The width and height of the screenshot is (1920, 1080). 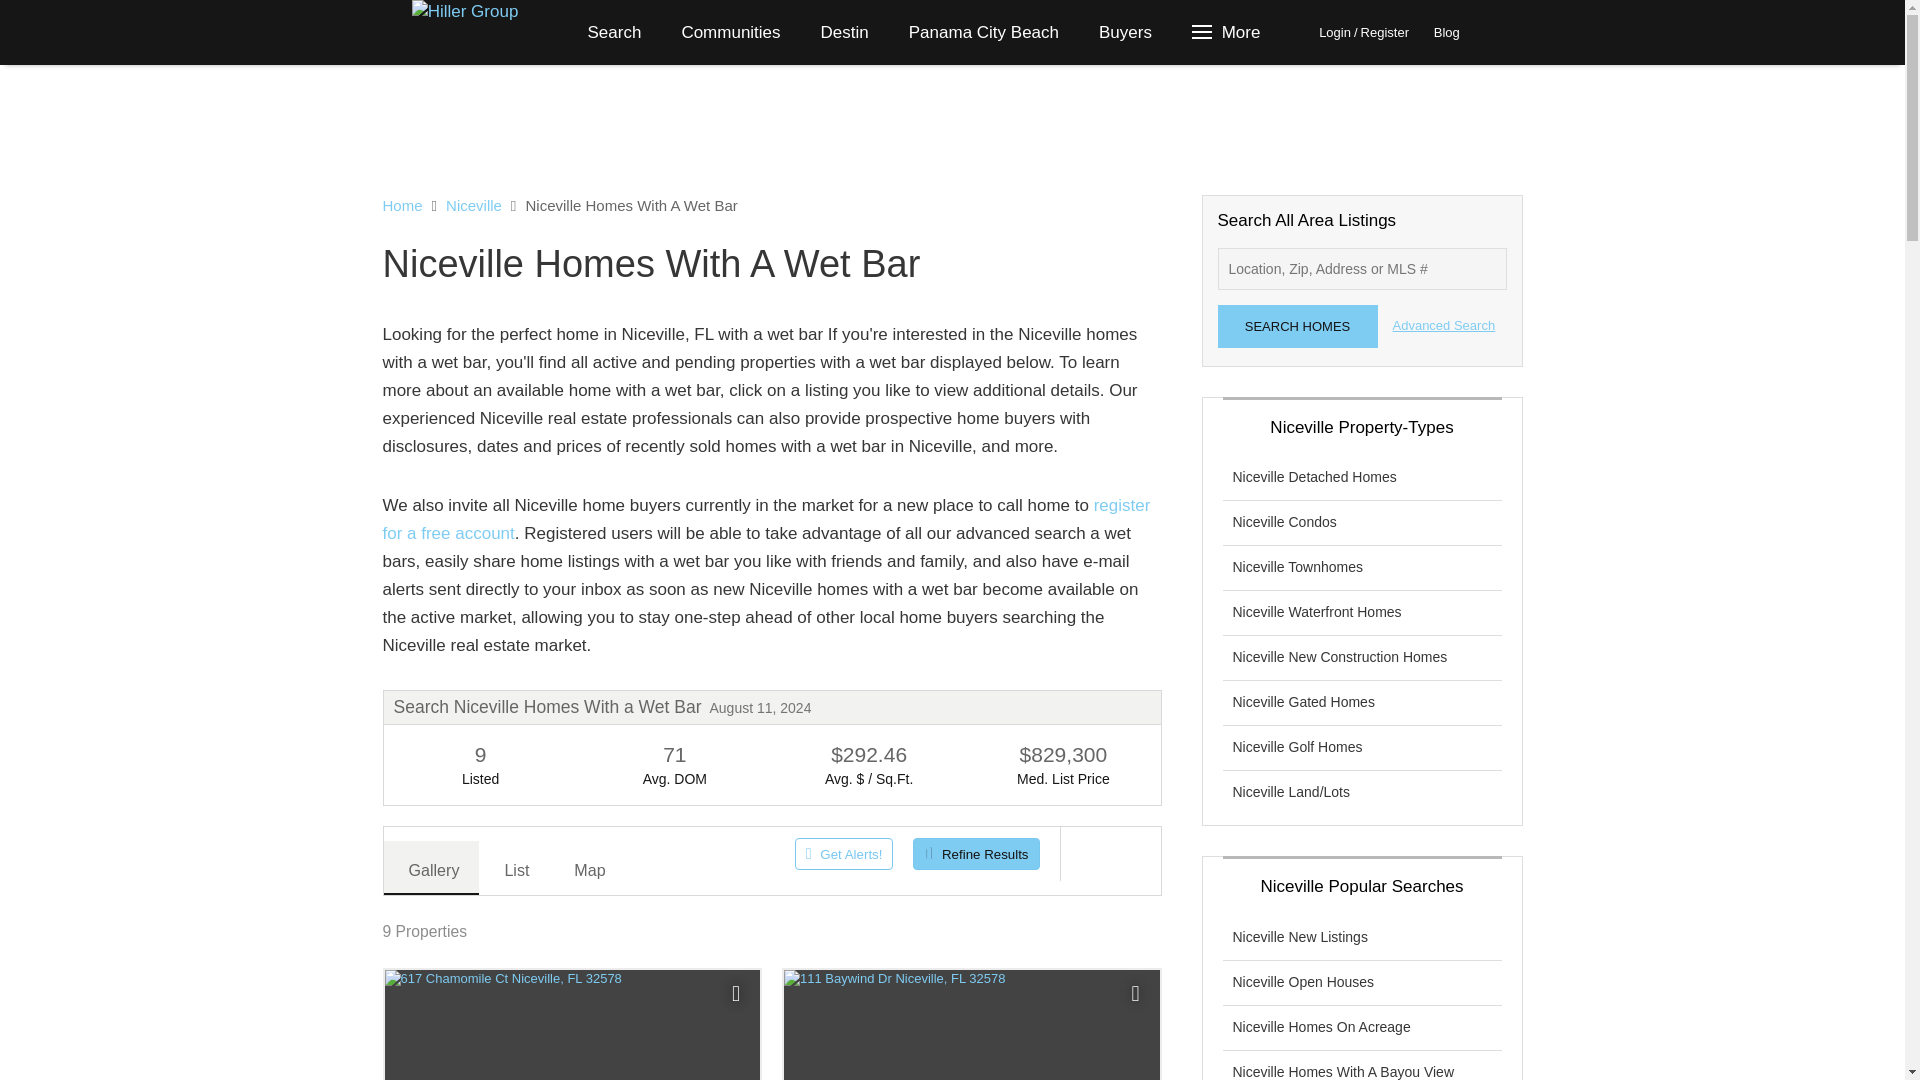 I want to click on Buyers, so click(x=1125, y=32).